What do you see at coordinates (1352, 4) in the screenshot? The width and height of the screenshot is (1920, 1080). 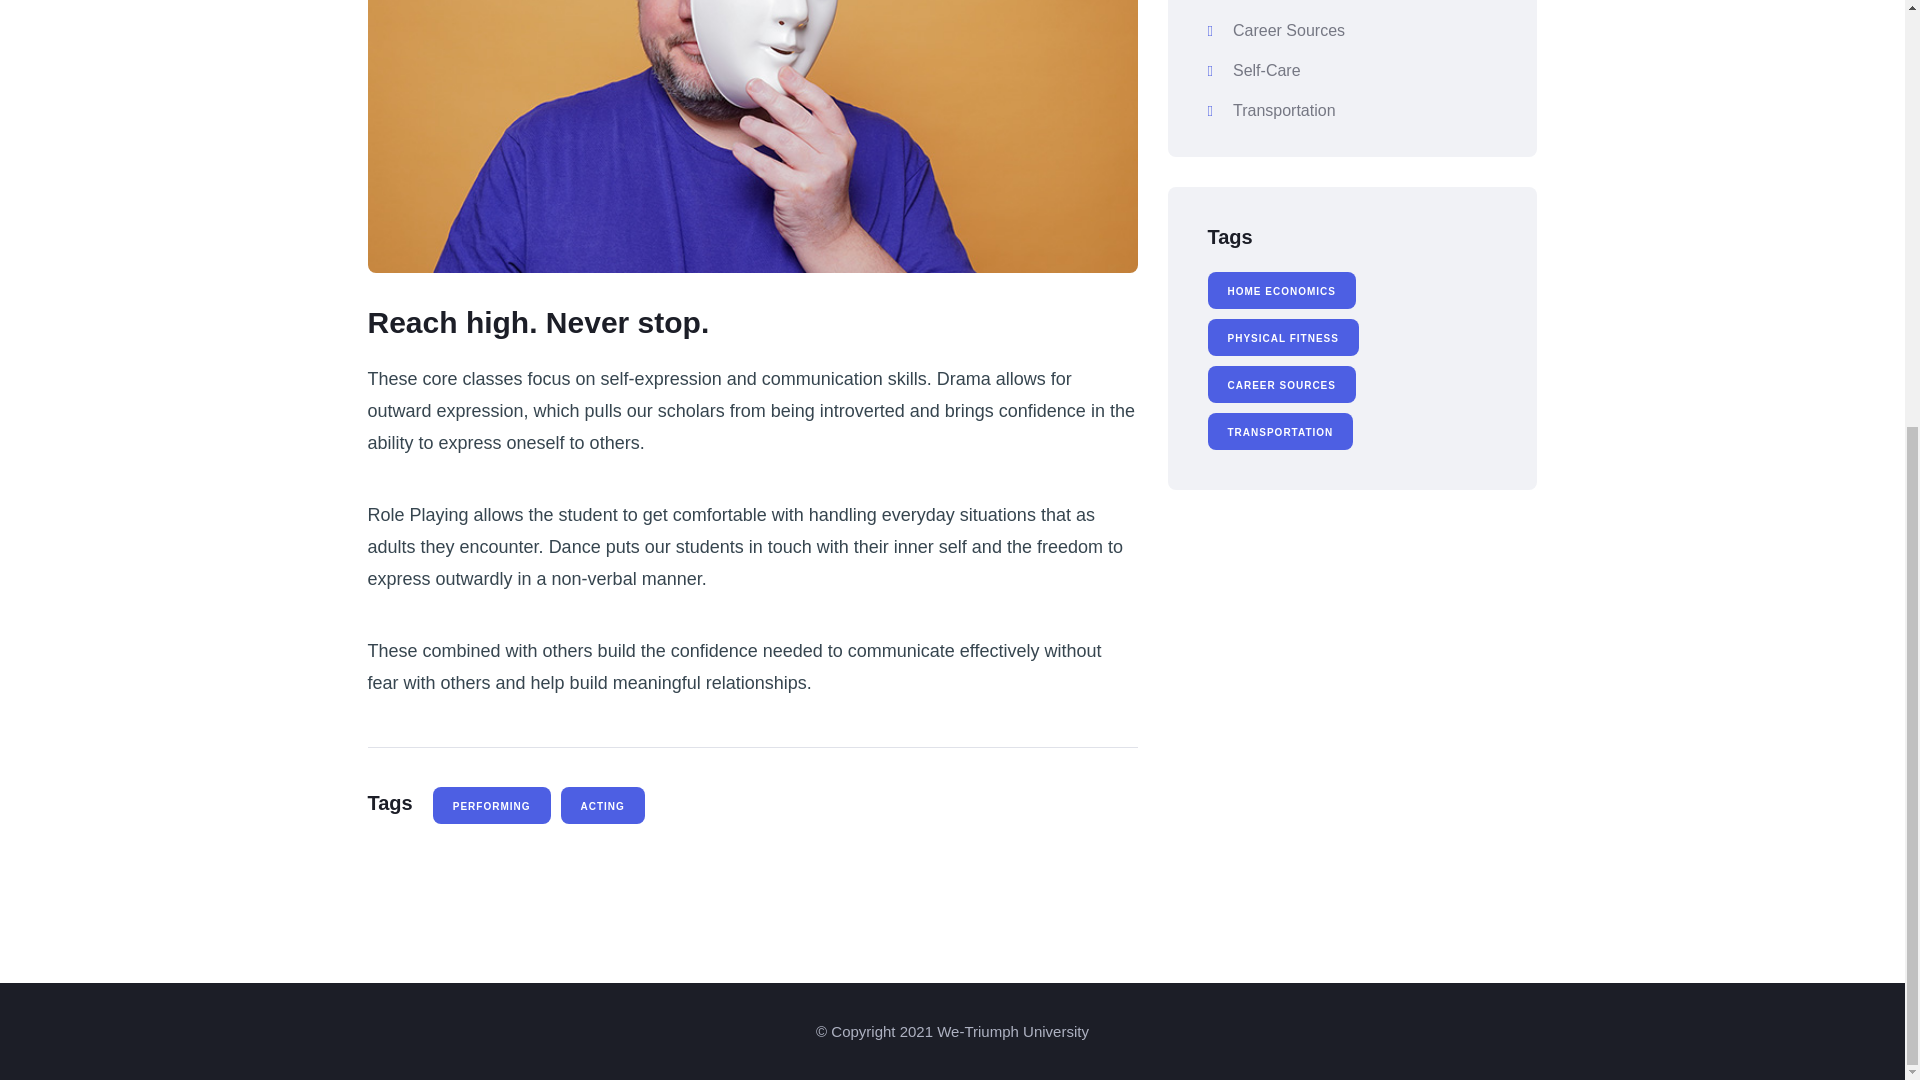 I see `Physical Fitness` at bounding box center [1352, 4].